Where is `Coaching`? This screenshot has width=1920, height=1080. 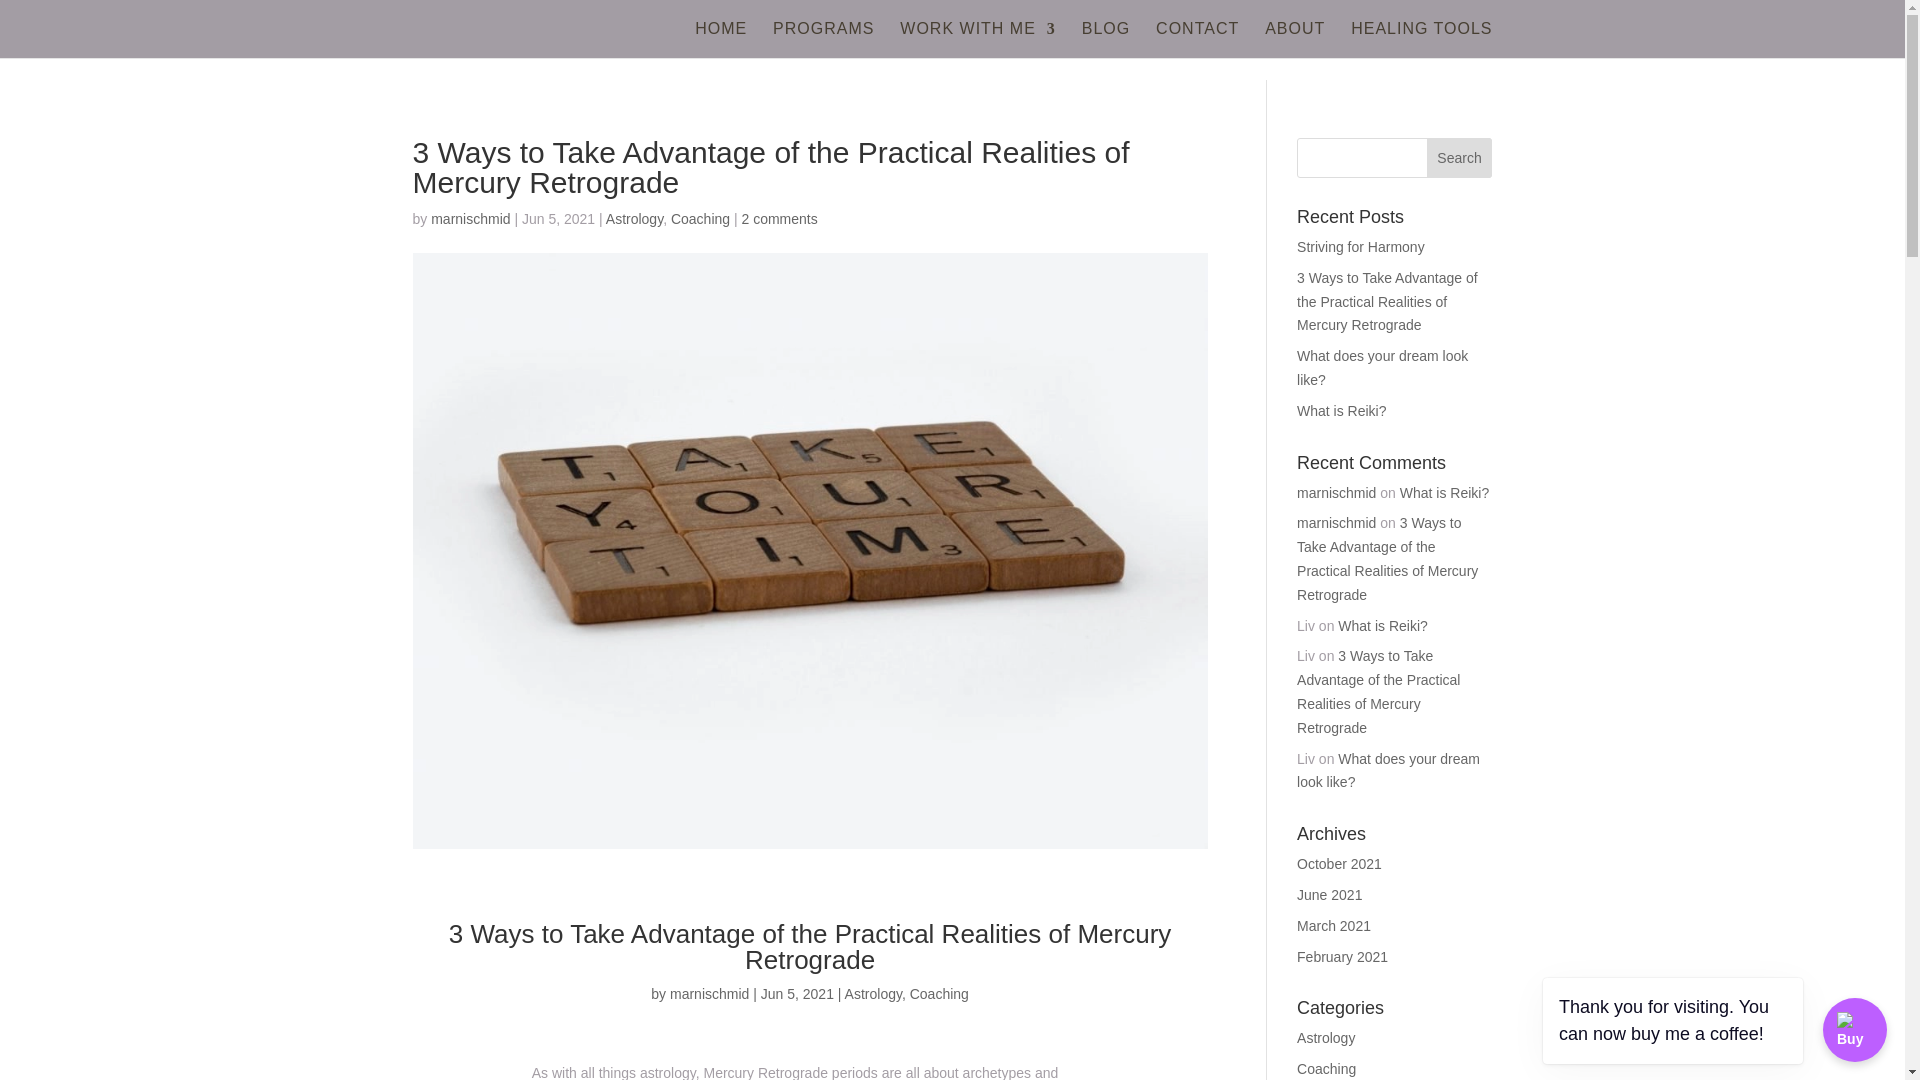
Coaching is located at coordinates (940, 994).